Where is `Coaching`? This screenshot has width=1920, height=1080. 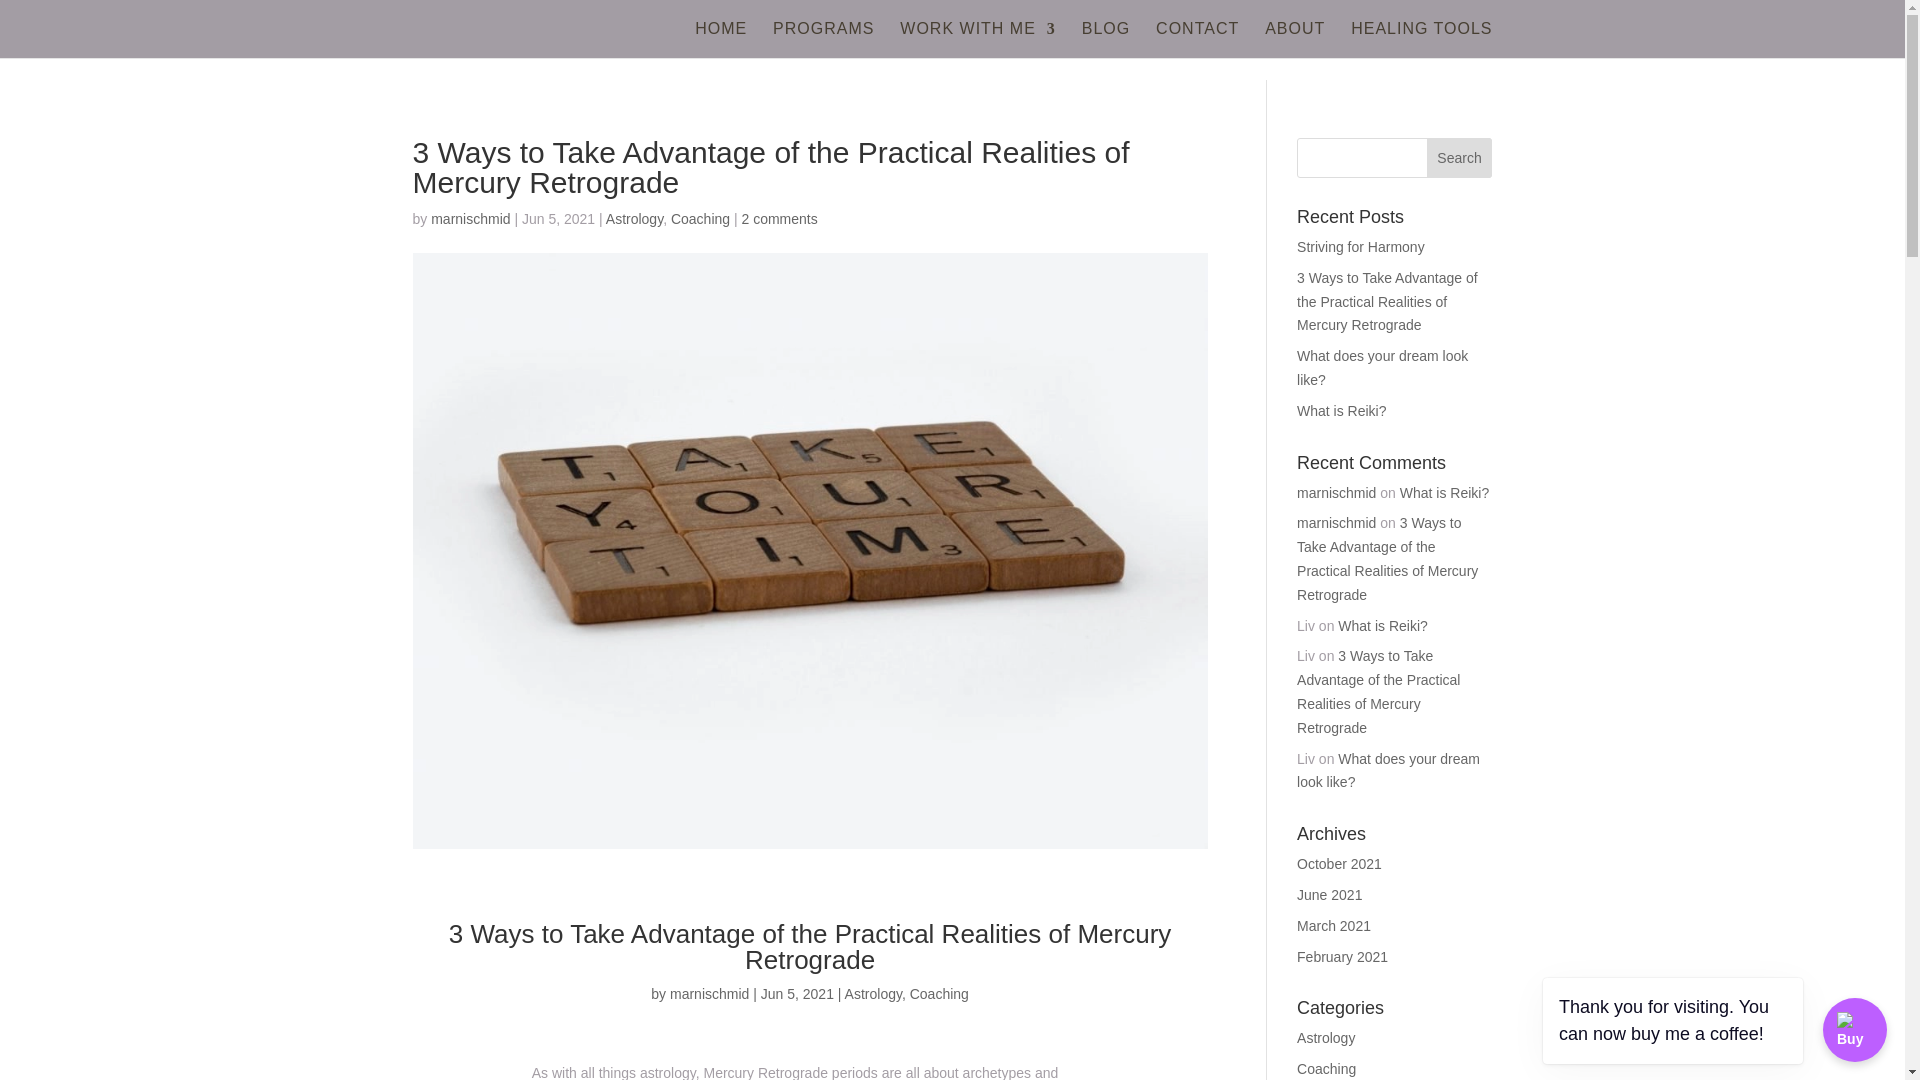
Coaching is located at coordinates (940, 994).